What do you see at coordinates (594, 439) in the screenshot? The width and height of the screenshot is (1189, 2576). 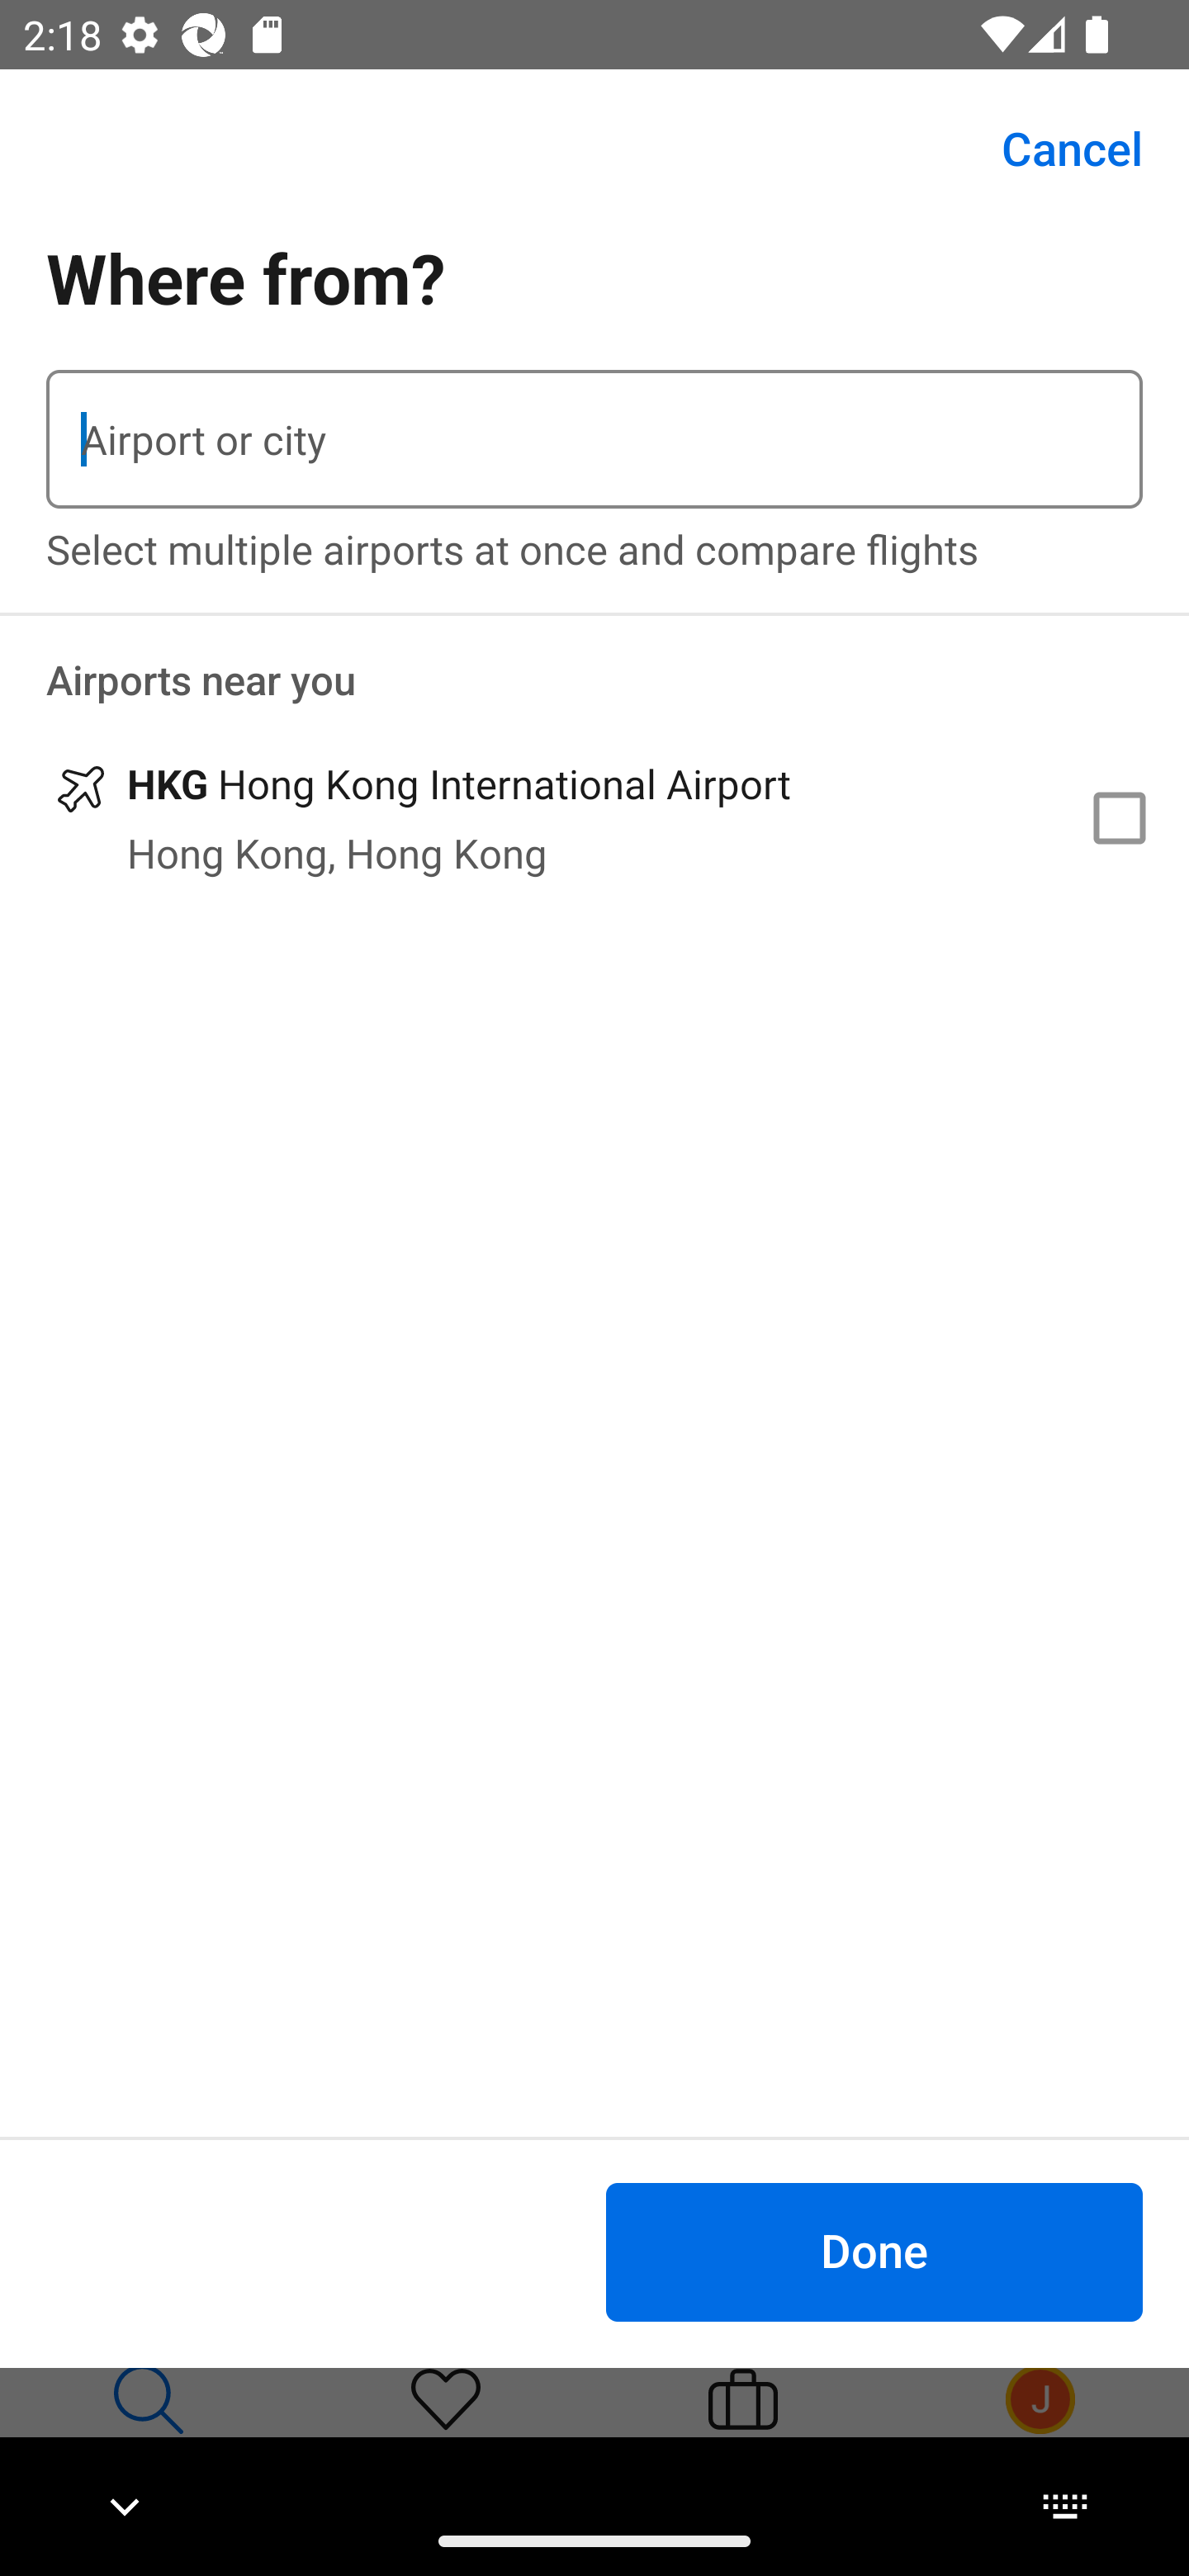 I see `Airport or city` at bounding box center [594, 439].